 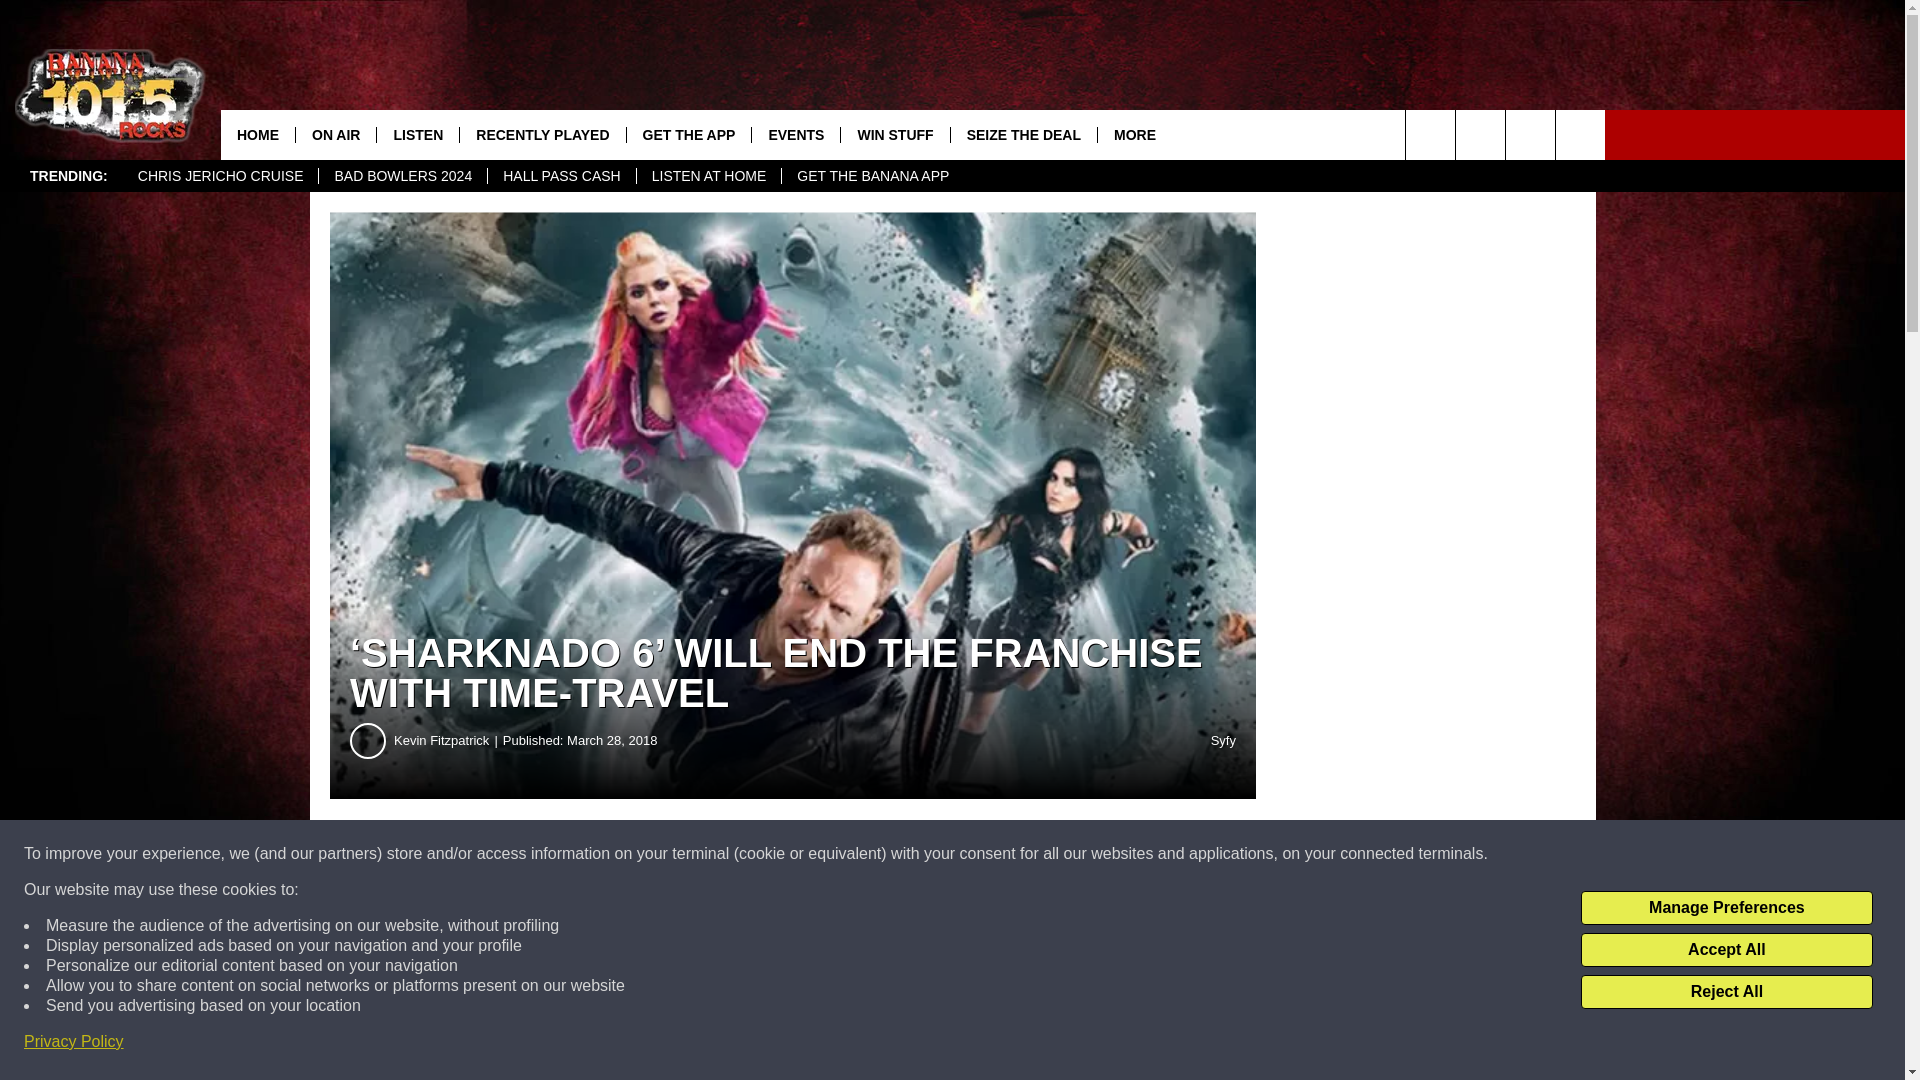 I want to click on EVENTS, so click(x=795, y=134).